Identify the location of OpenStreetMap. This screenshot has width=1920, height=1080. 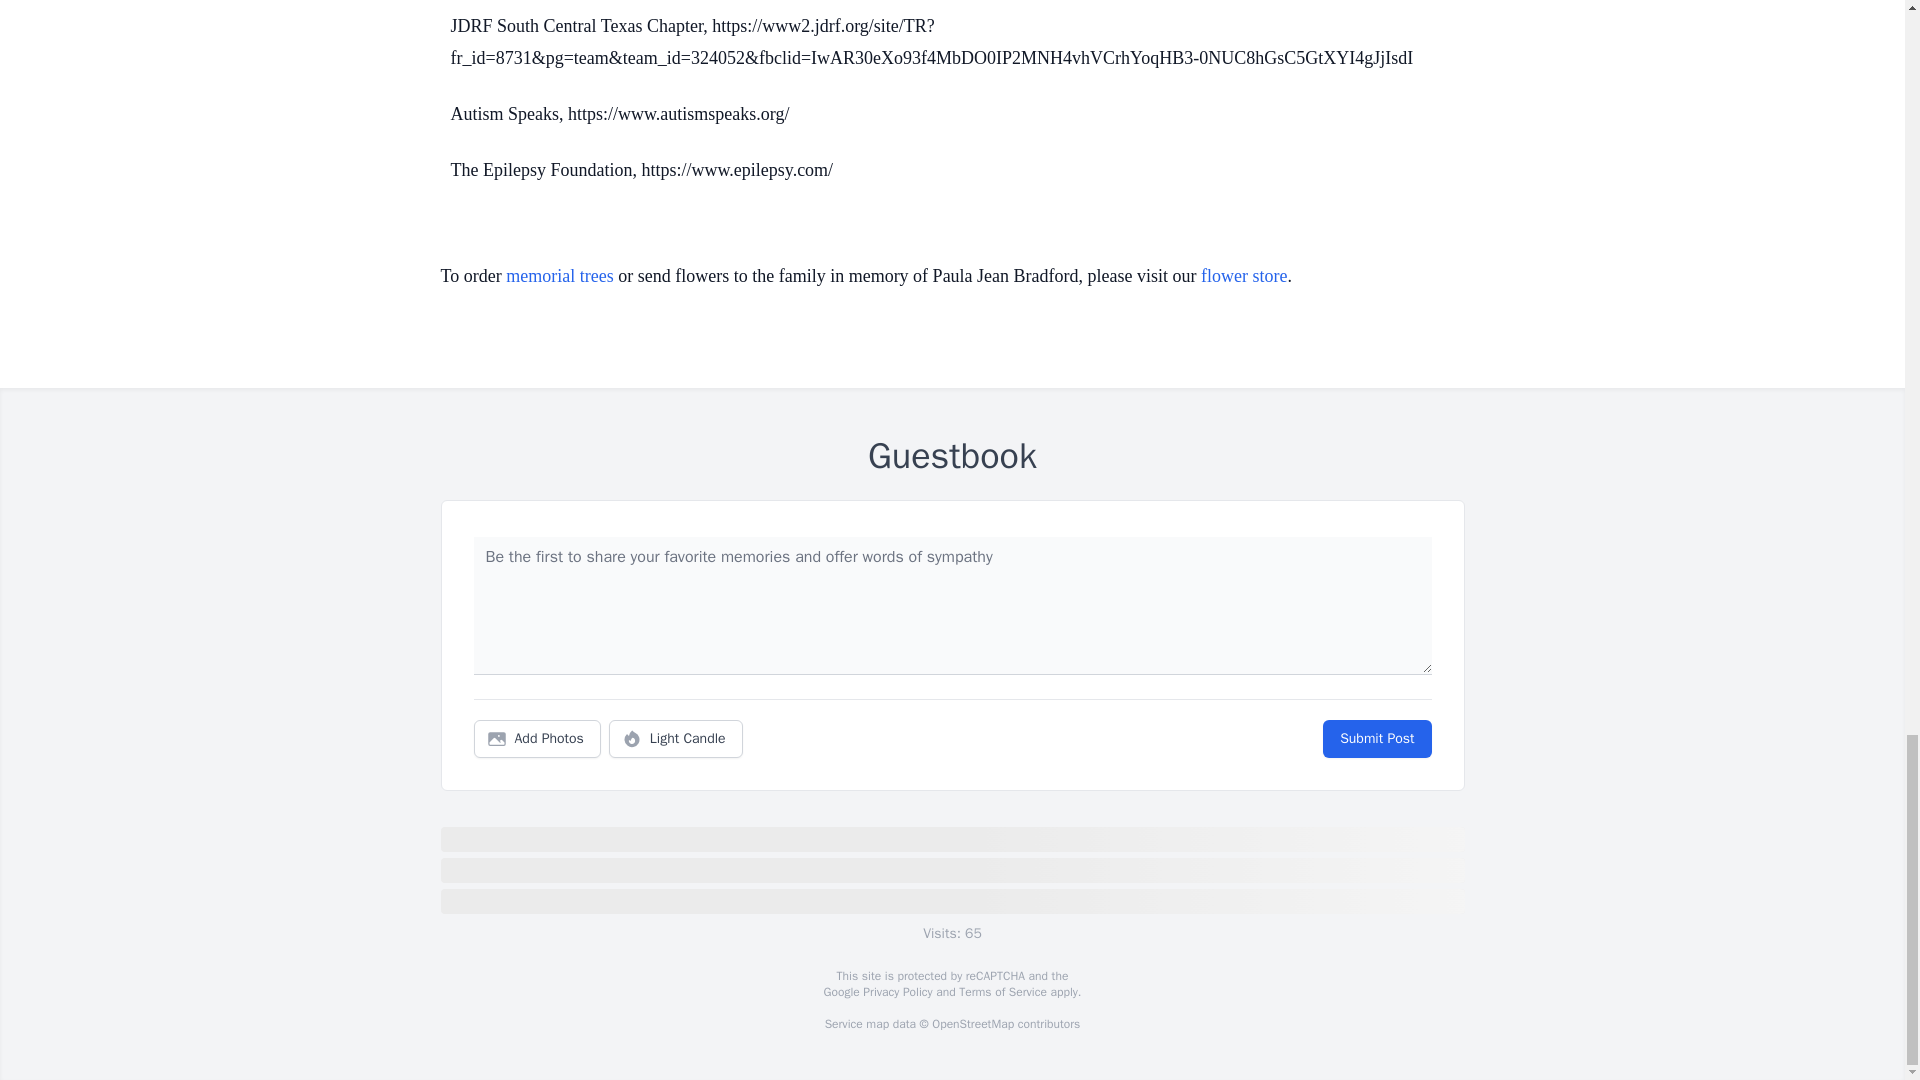
(972, 1024).